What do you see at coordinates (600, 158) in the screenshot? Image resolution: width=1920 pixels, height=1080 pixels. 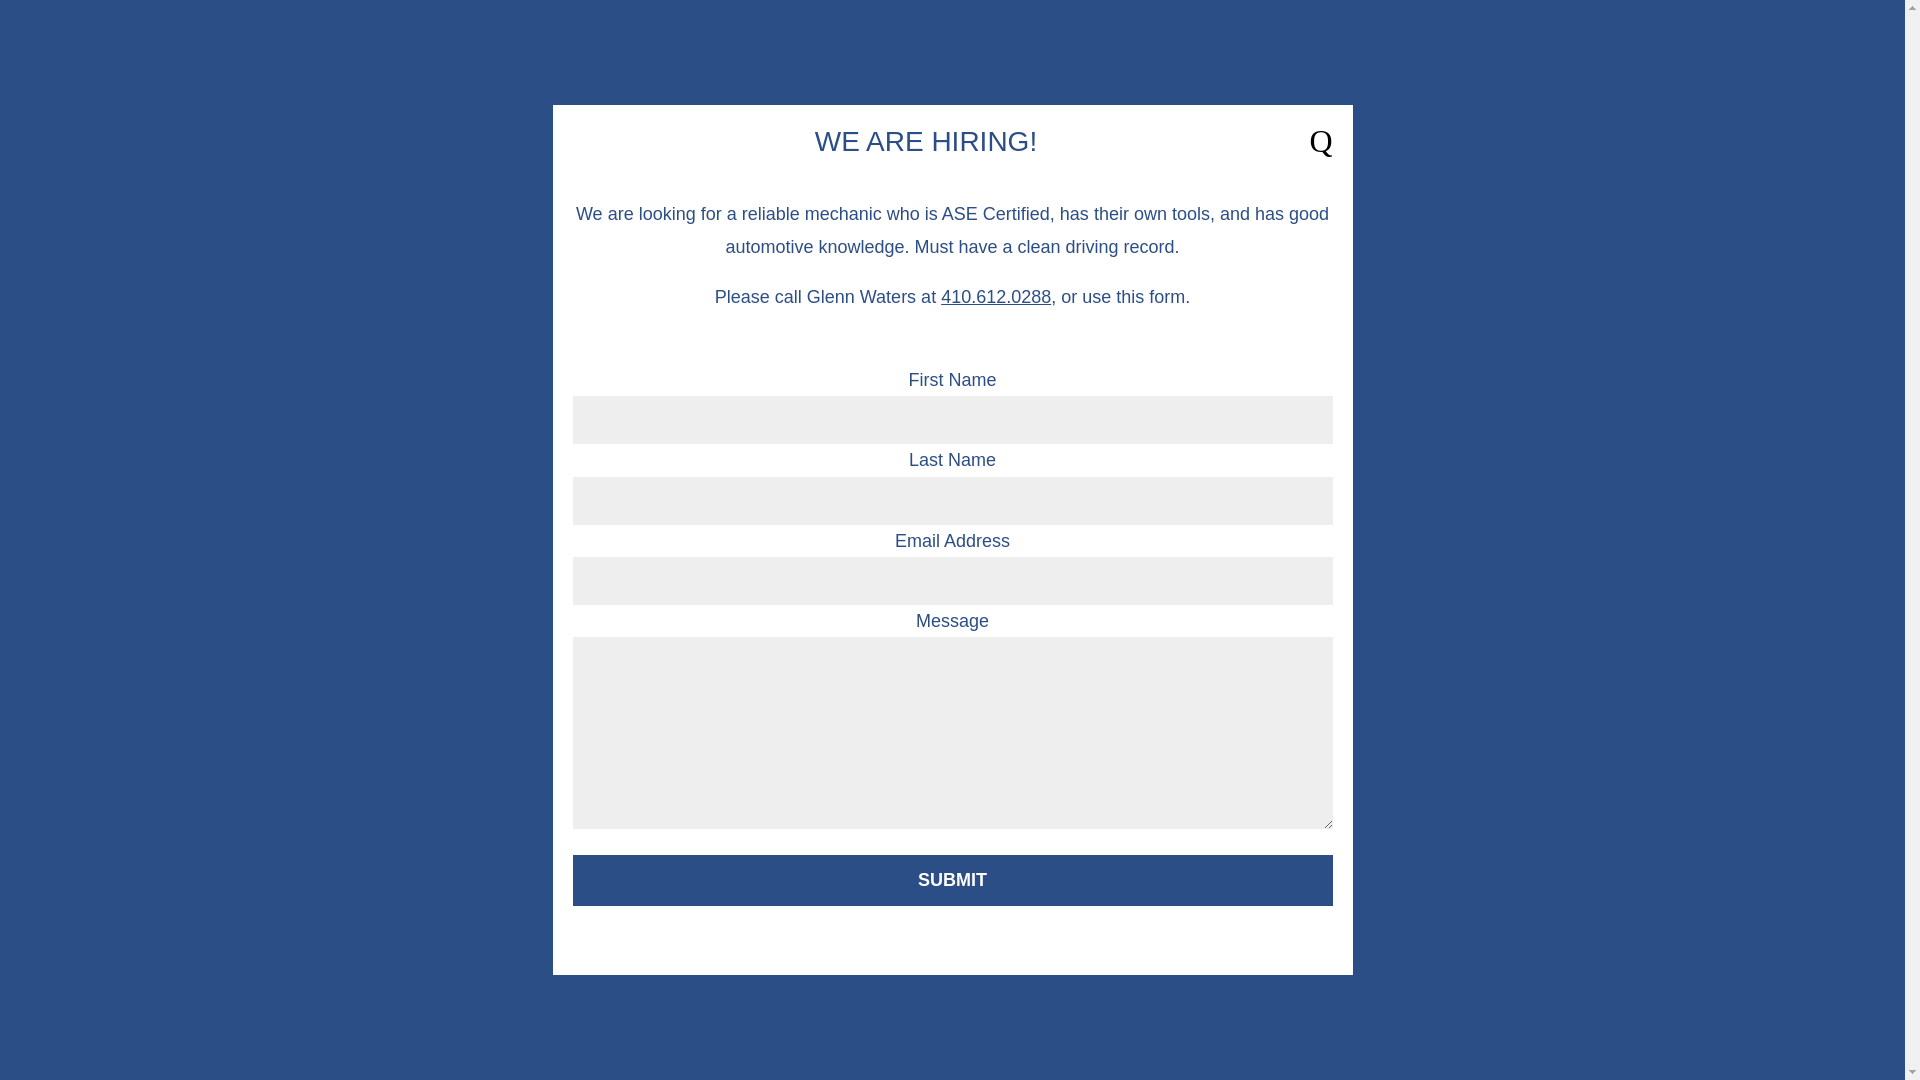 I see `Home` at bounding box center [600, 158].